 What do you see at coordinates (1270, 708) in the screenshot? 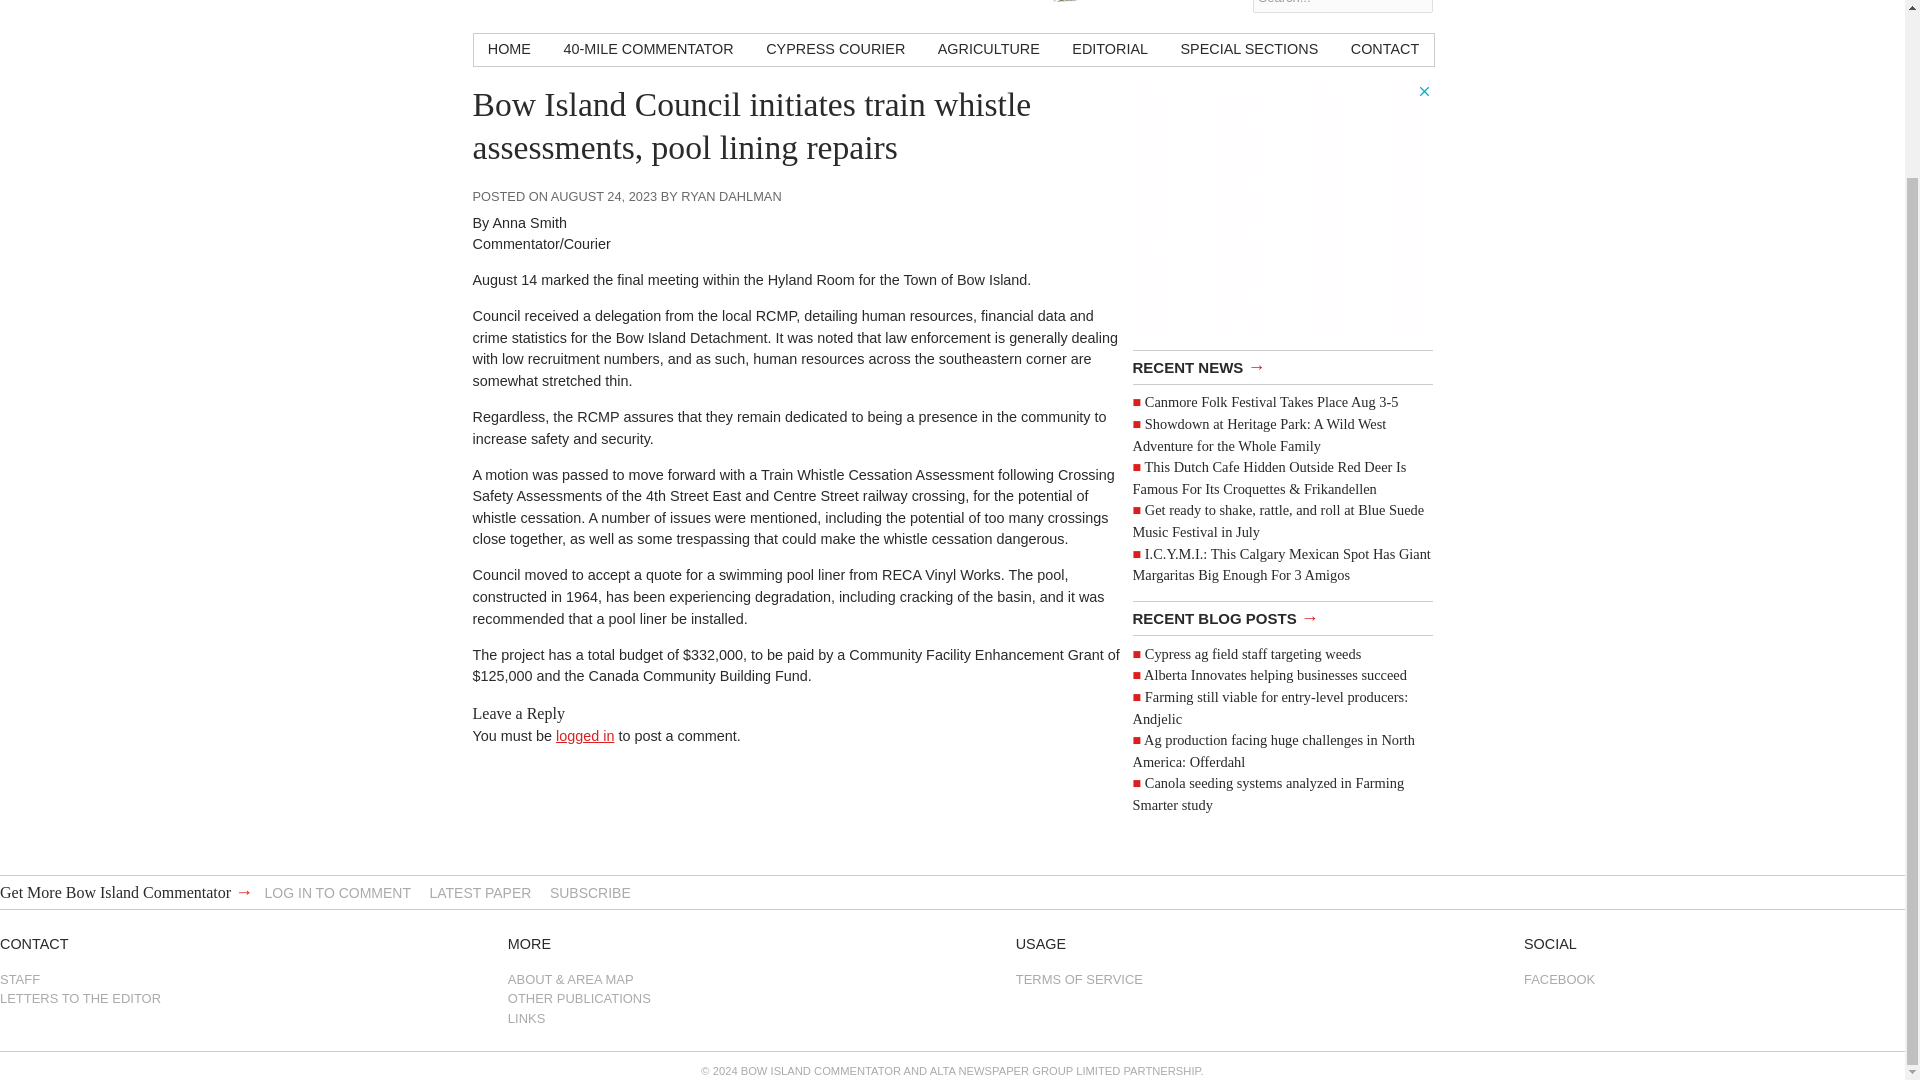
I see `Farming still viable for entry-level producers: Andjelic` at bounding box center [1270, 708].